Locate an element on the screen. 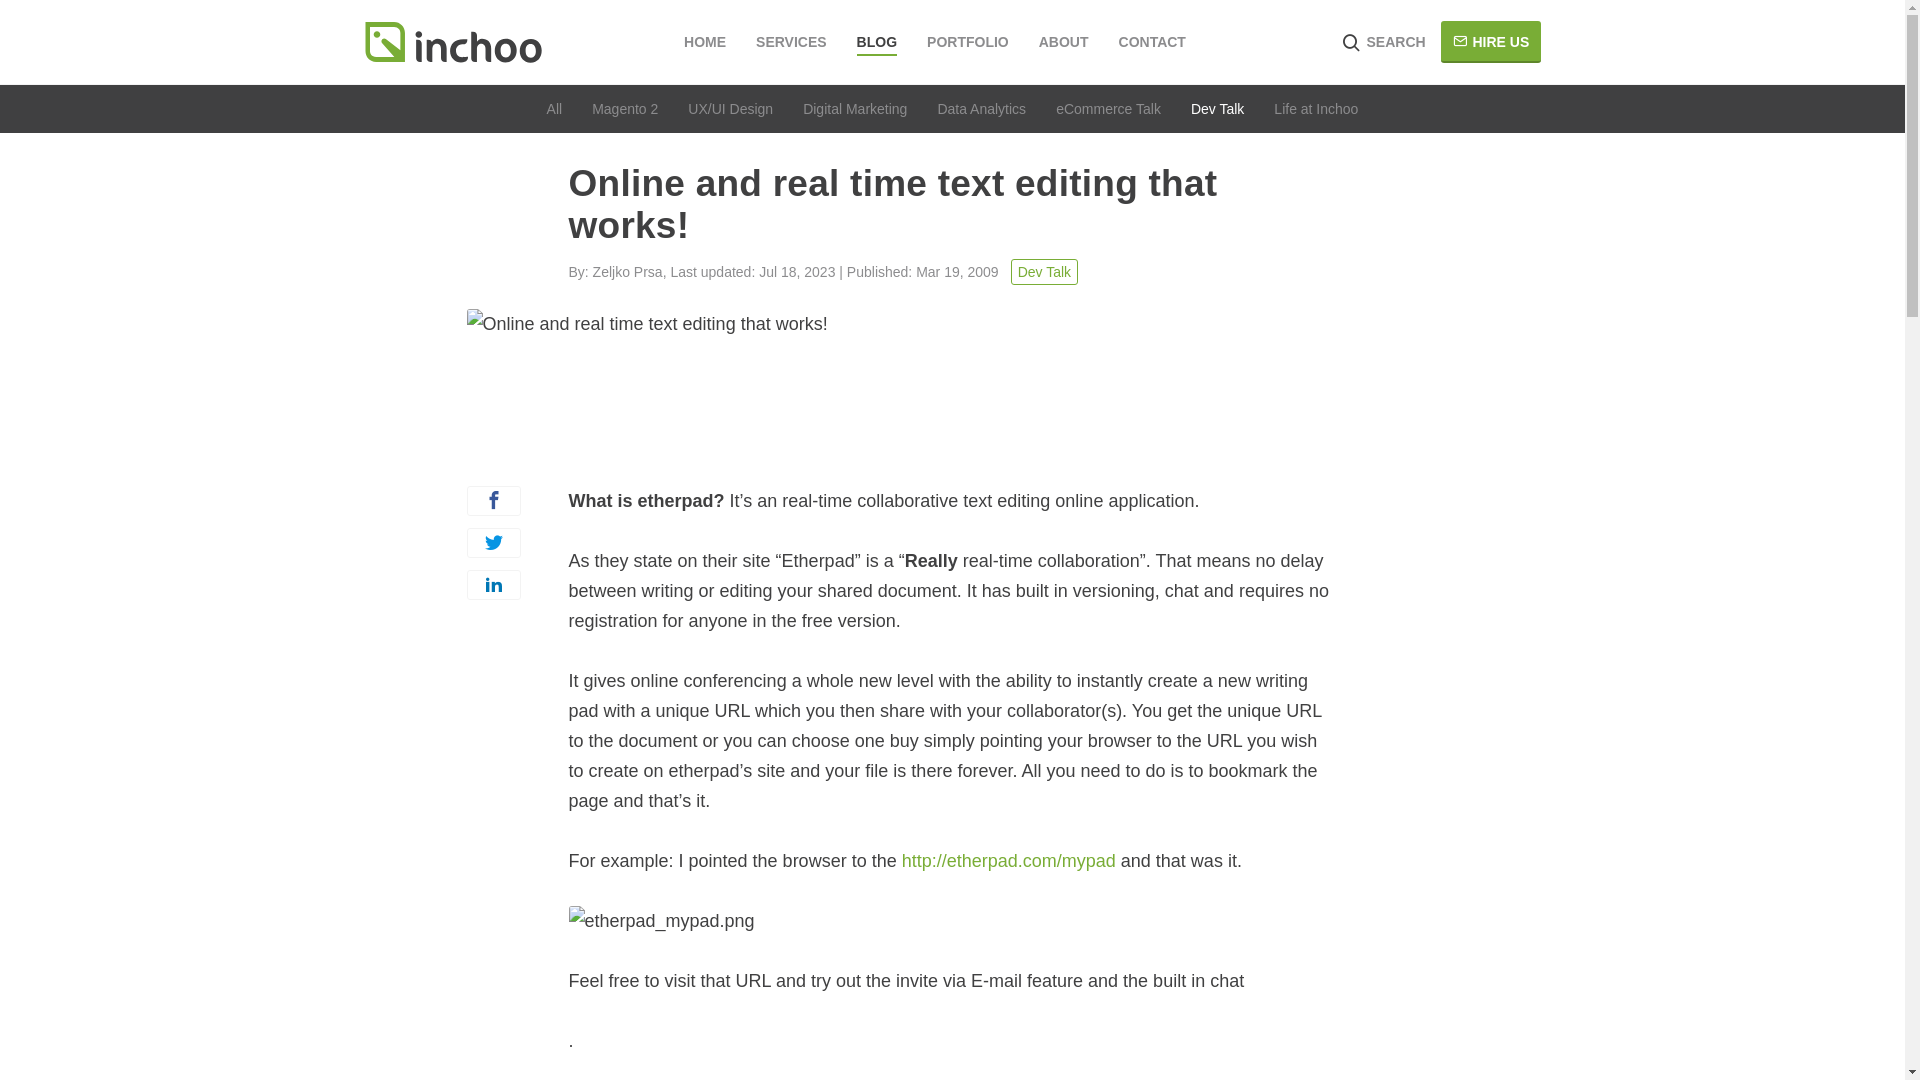 This screenshot has width=1920, height=1080. Dev Talk is located at coordinates (1044, 272).